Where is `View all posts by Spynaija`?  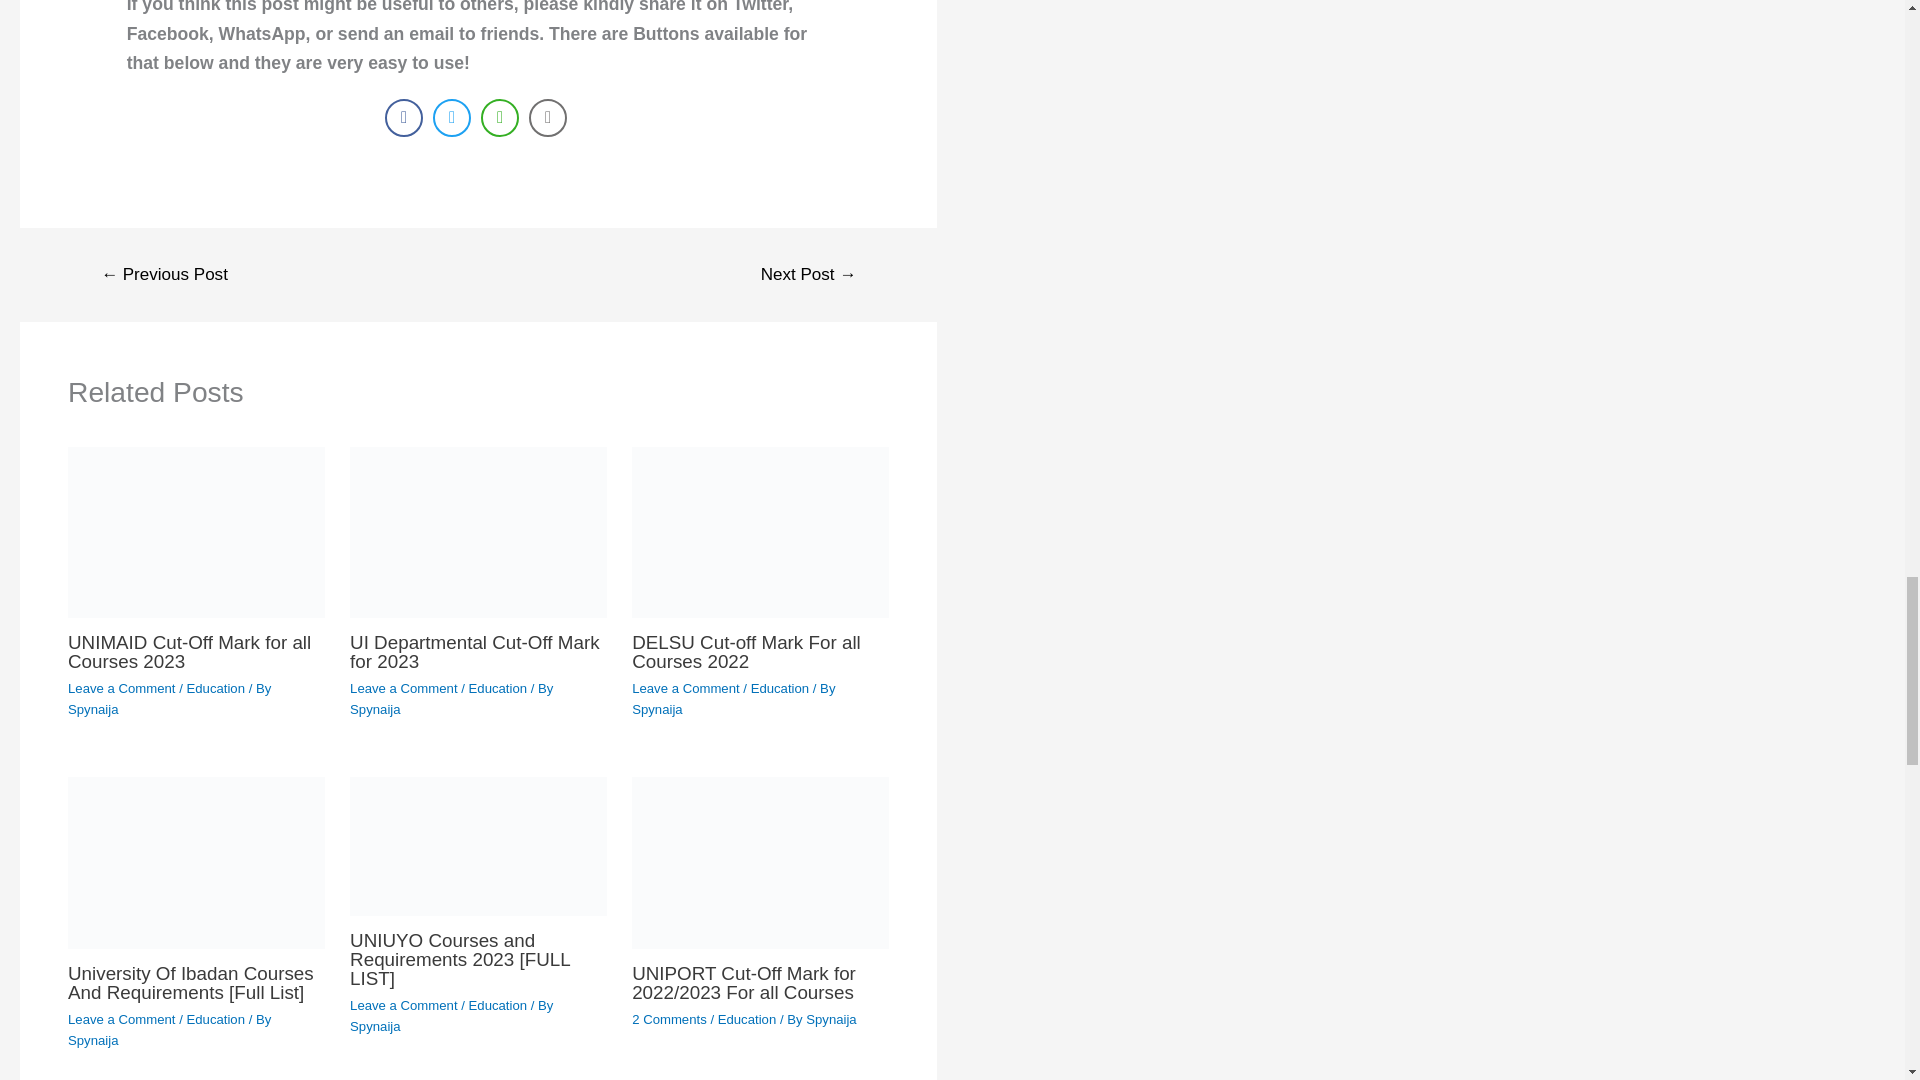 View all posts by Spynaija is located at coordinates (831, 1019).